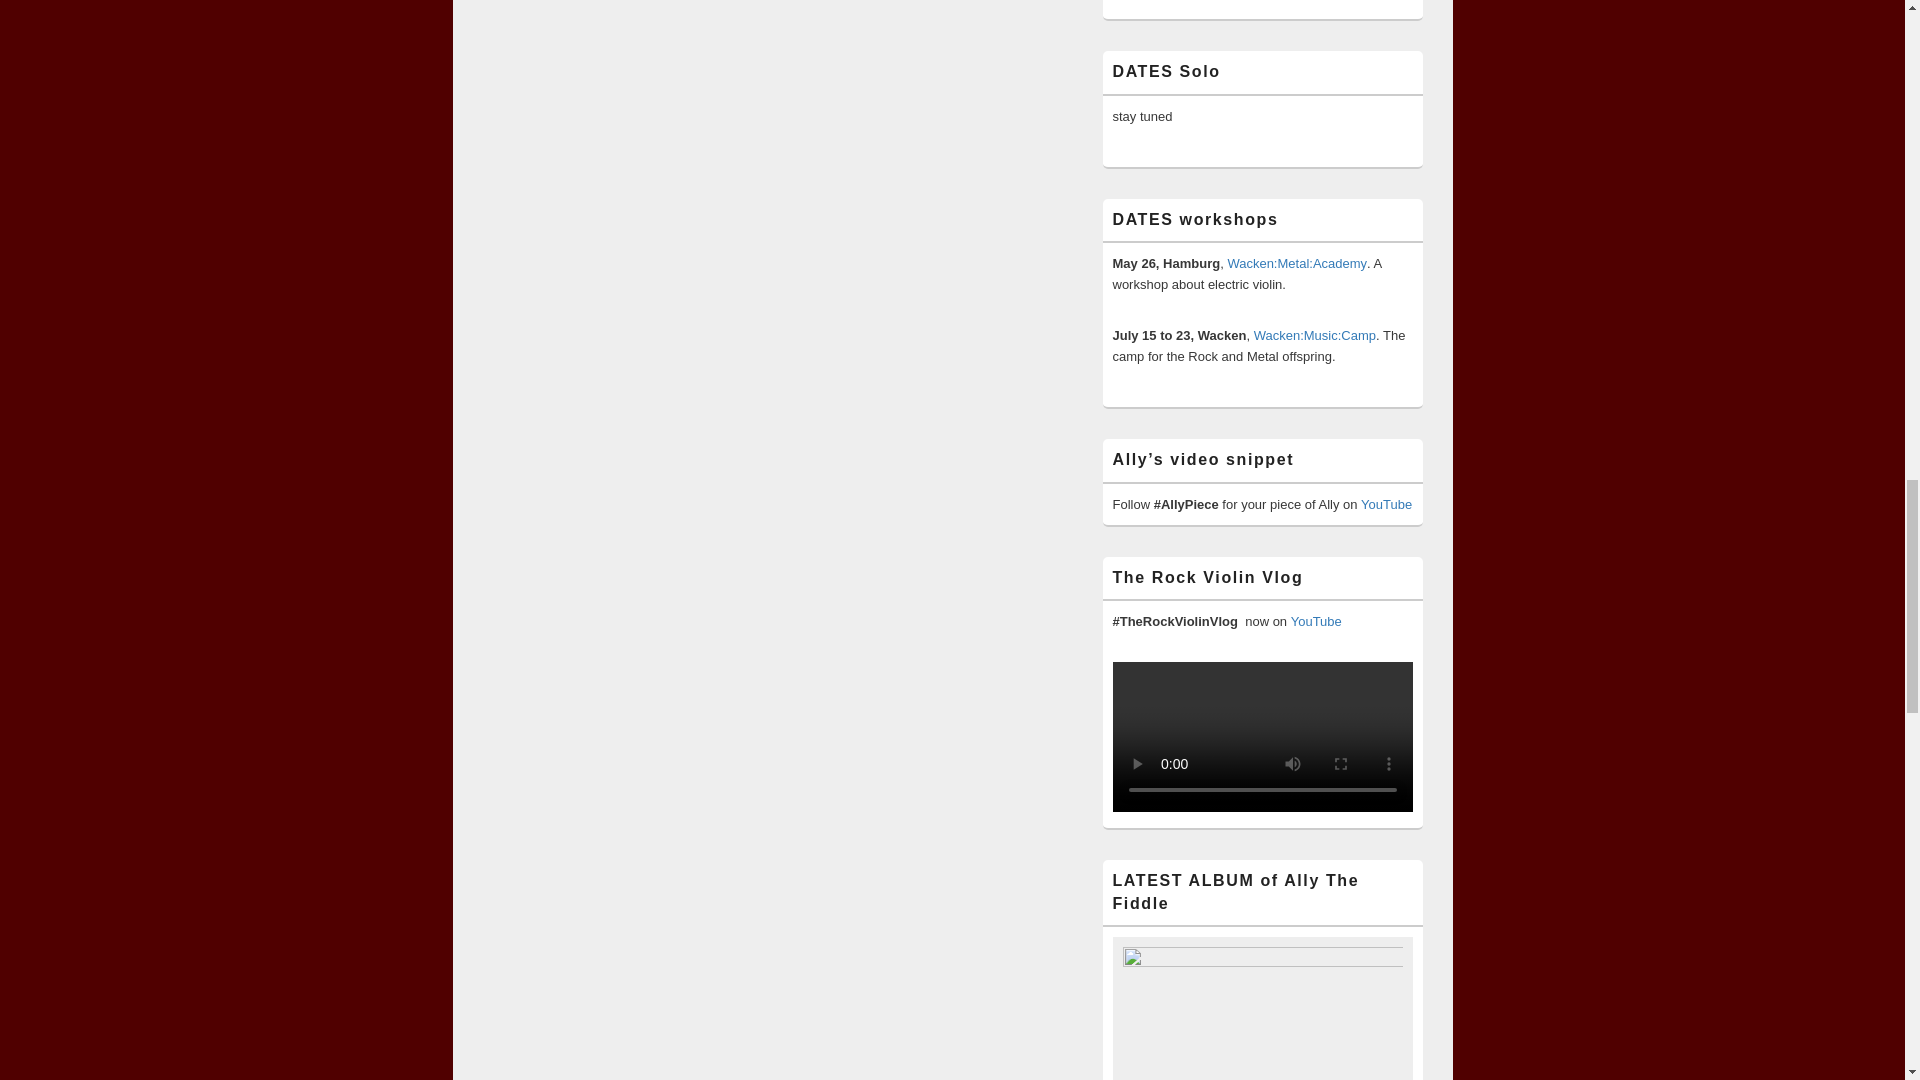  I want to click on YouTube, so click(1386, 504).